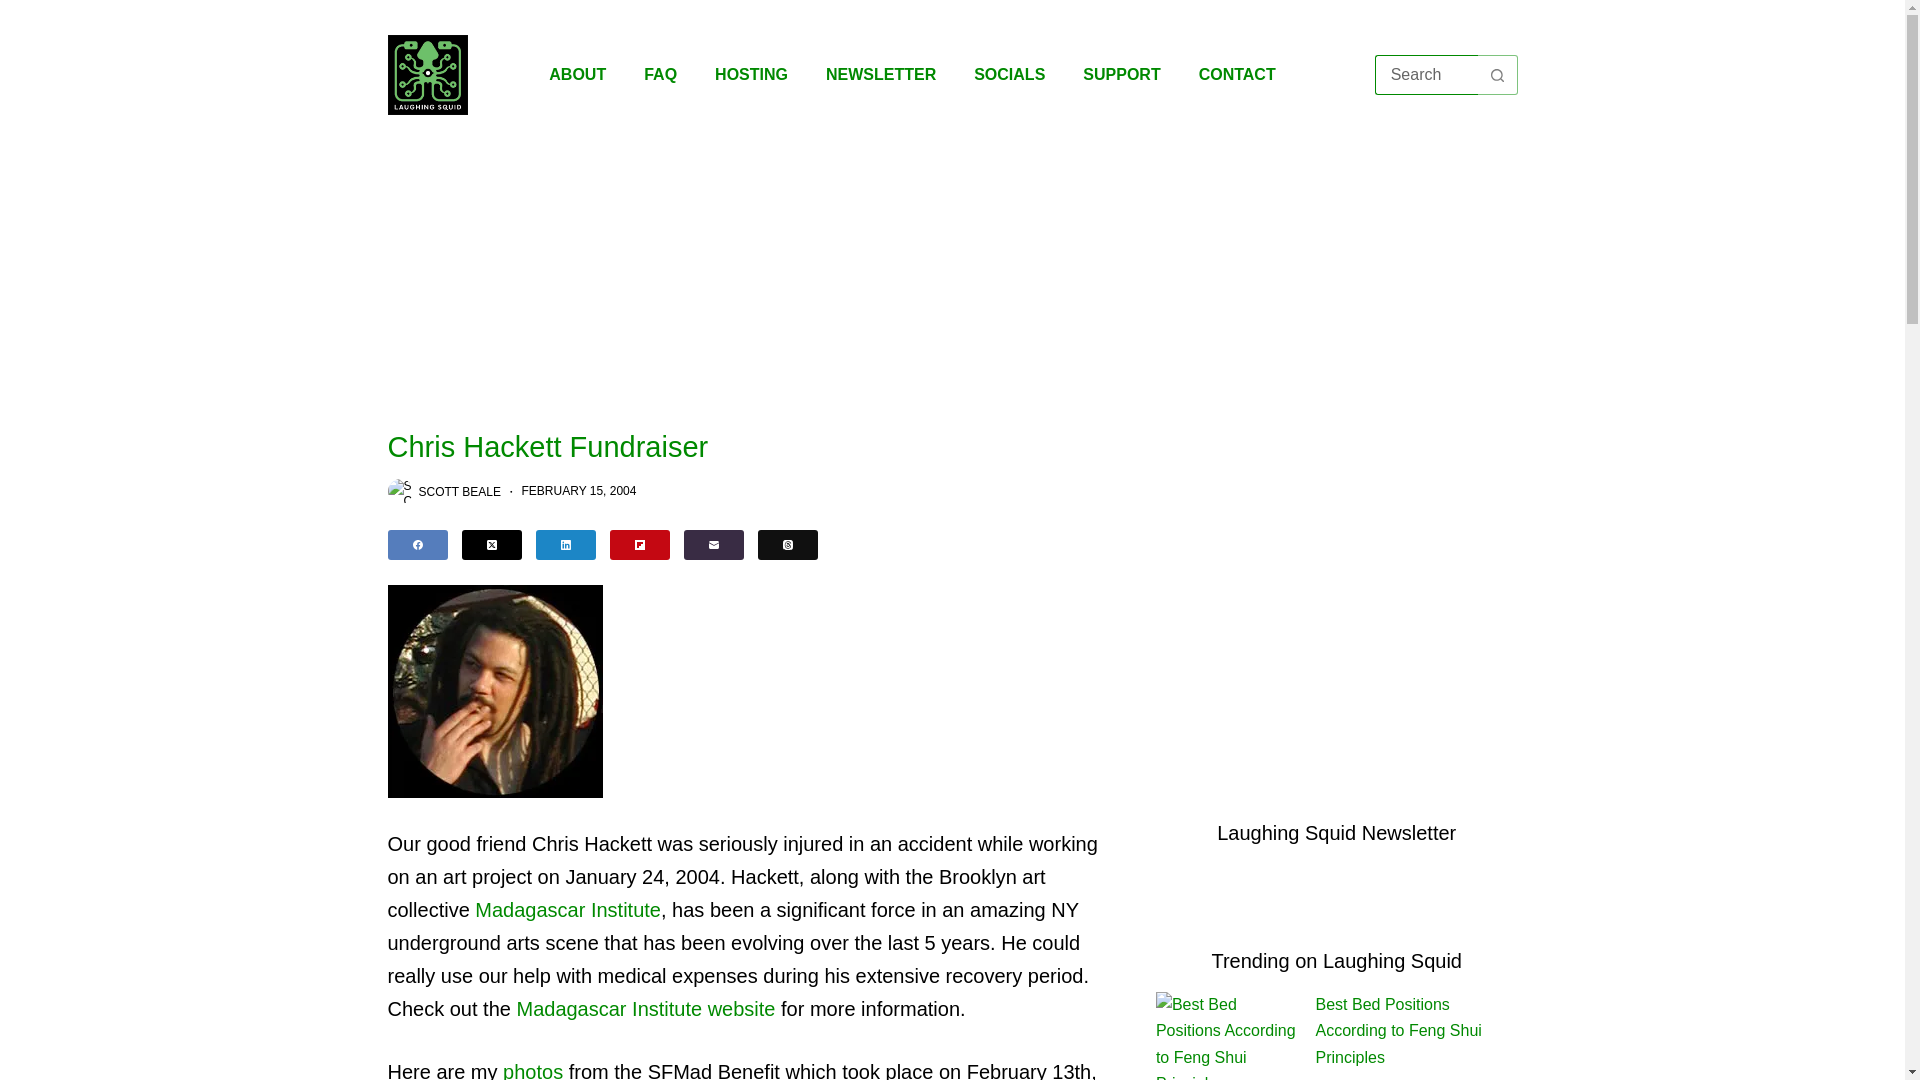 This screenshot has width=1920, height=1080. I want to click on SCOTT BEALE, so click(458, 490).